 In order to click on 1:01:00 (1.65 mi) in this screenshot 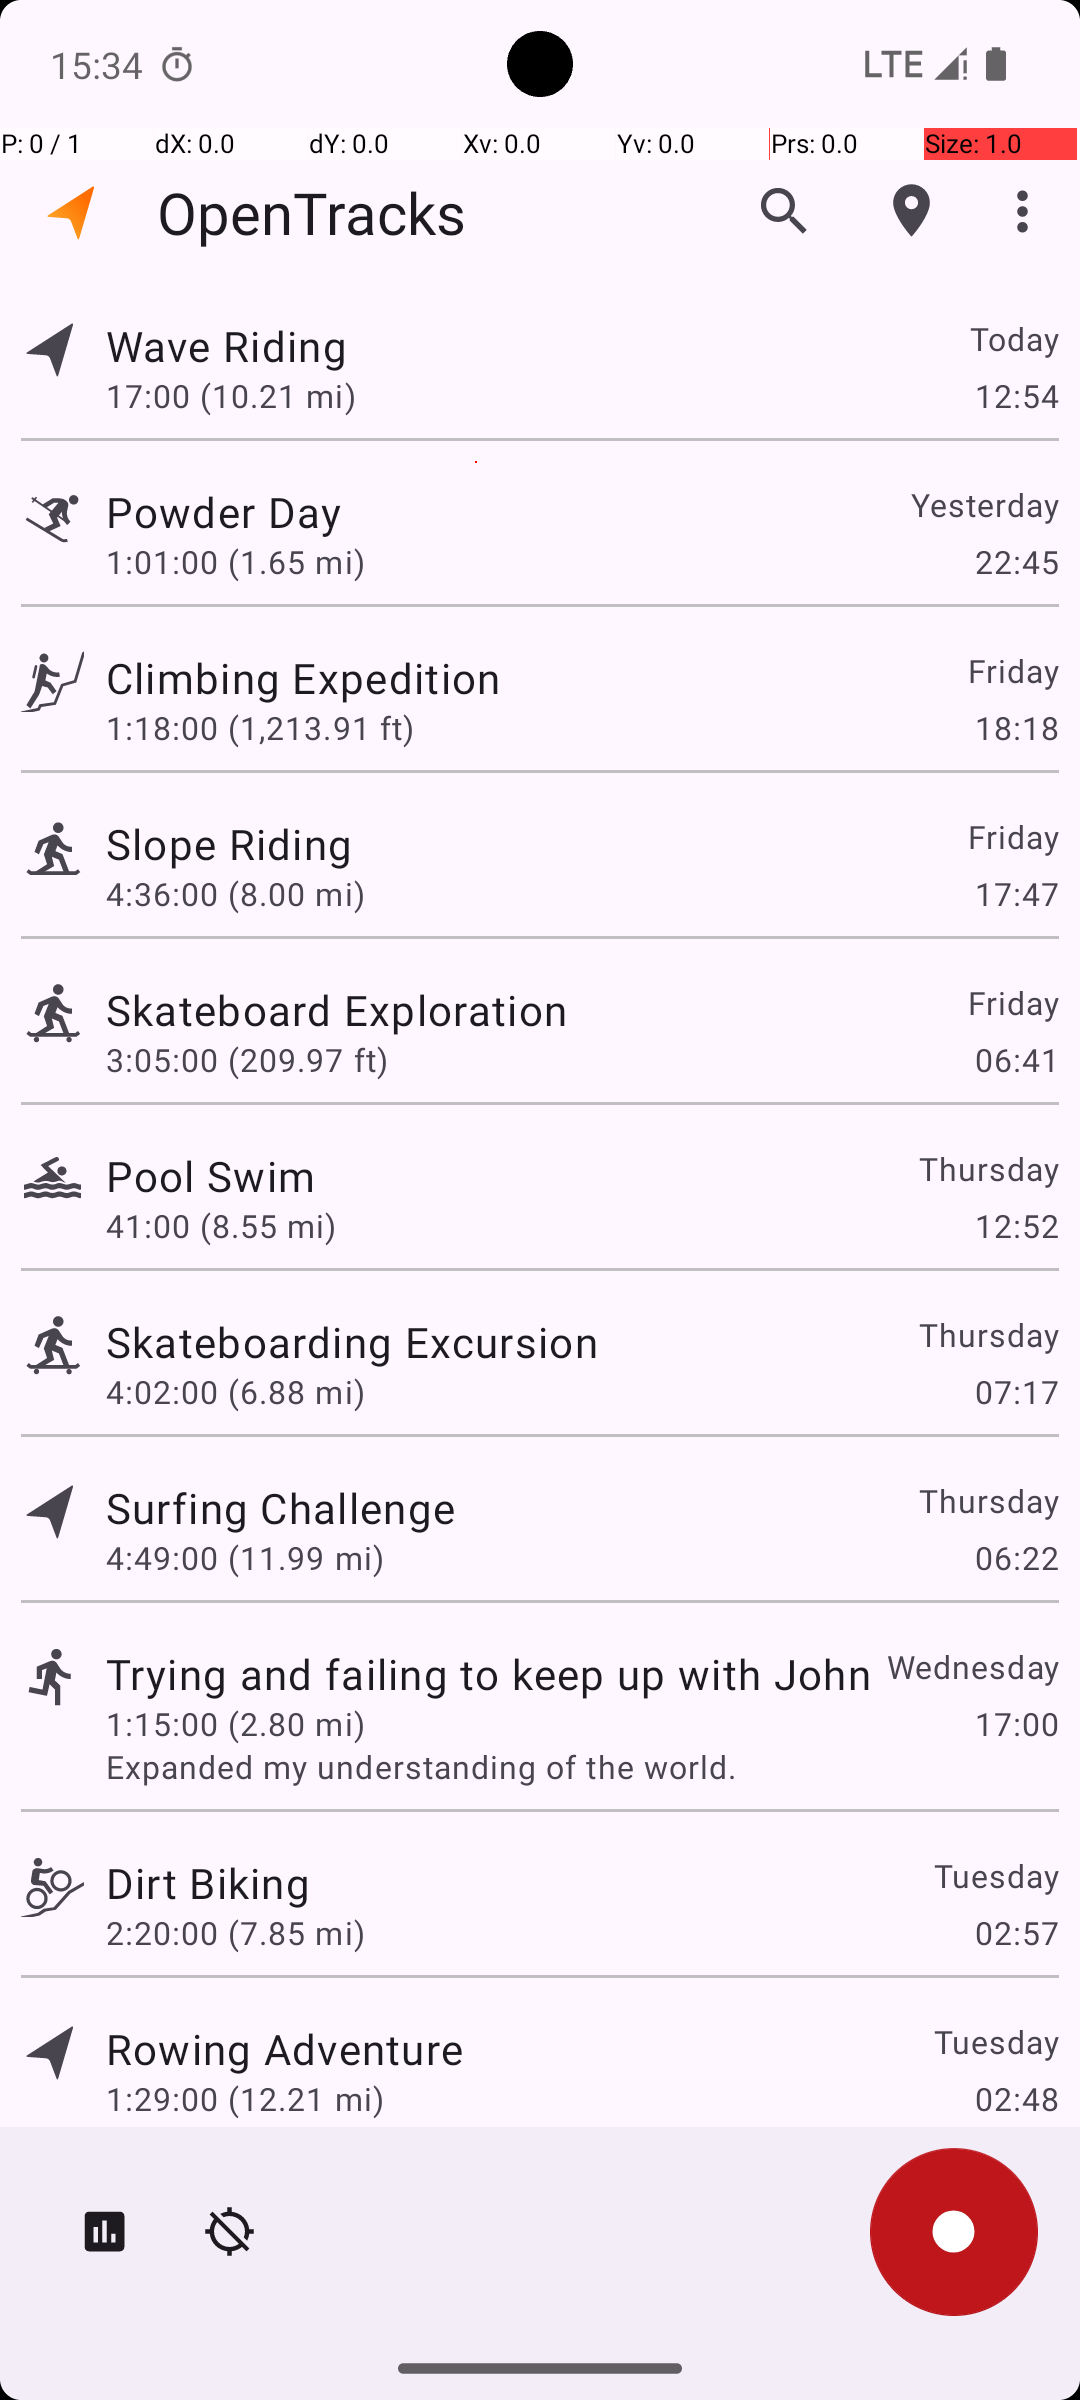, I will do `click(236, 562)`.